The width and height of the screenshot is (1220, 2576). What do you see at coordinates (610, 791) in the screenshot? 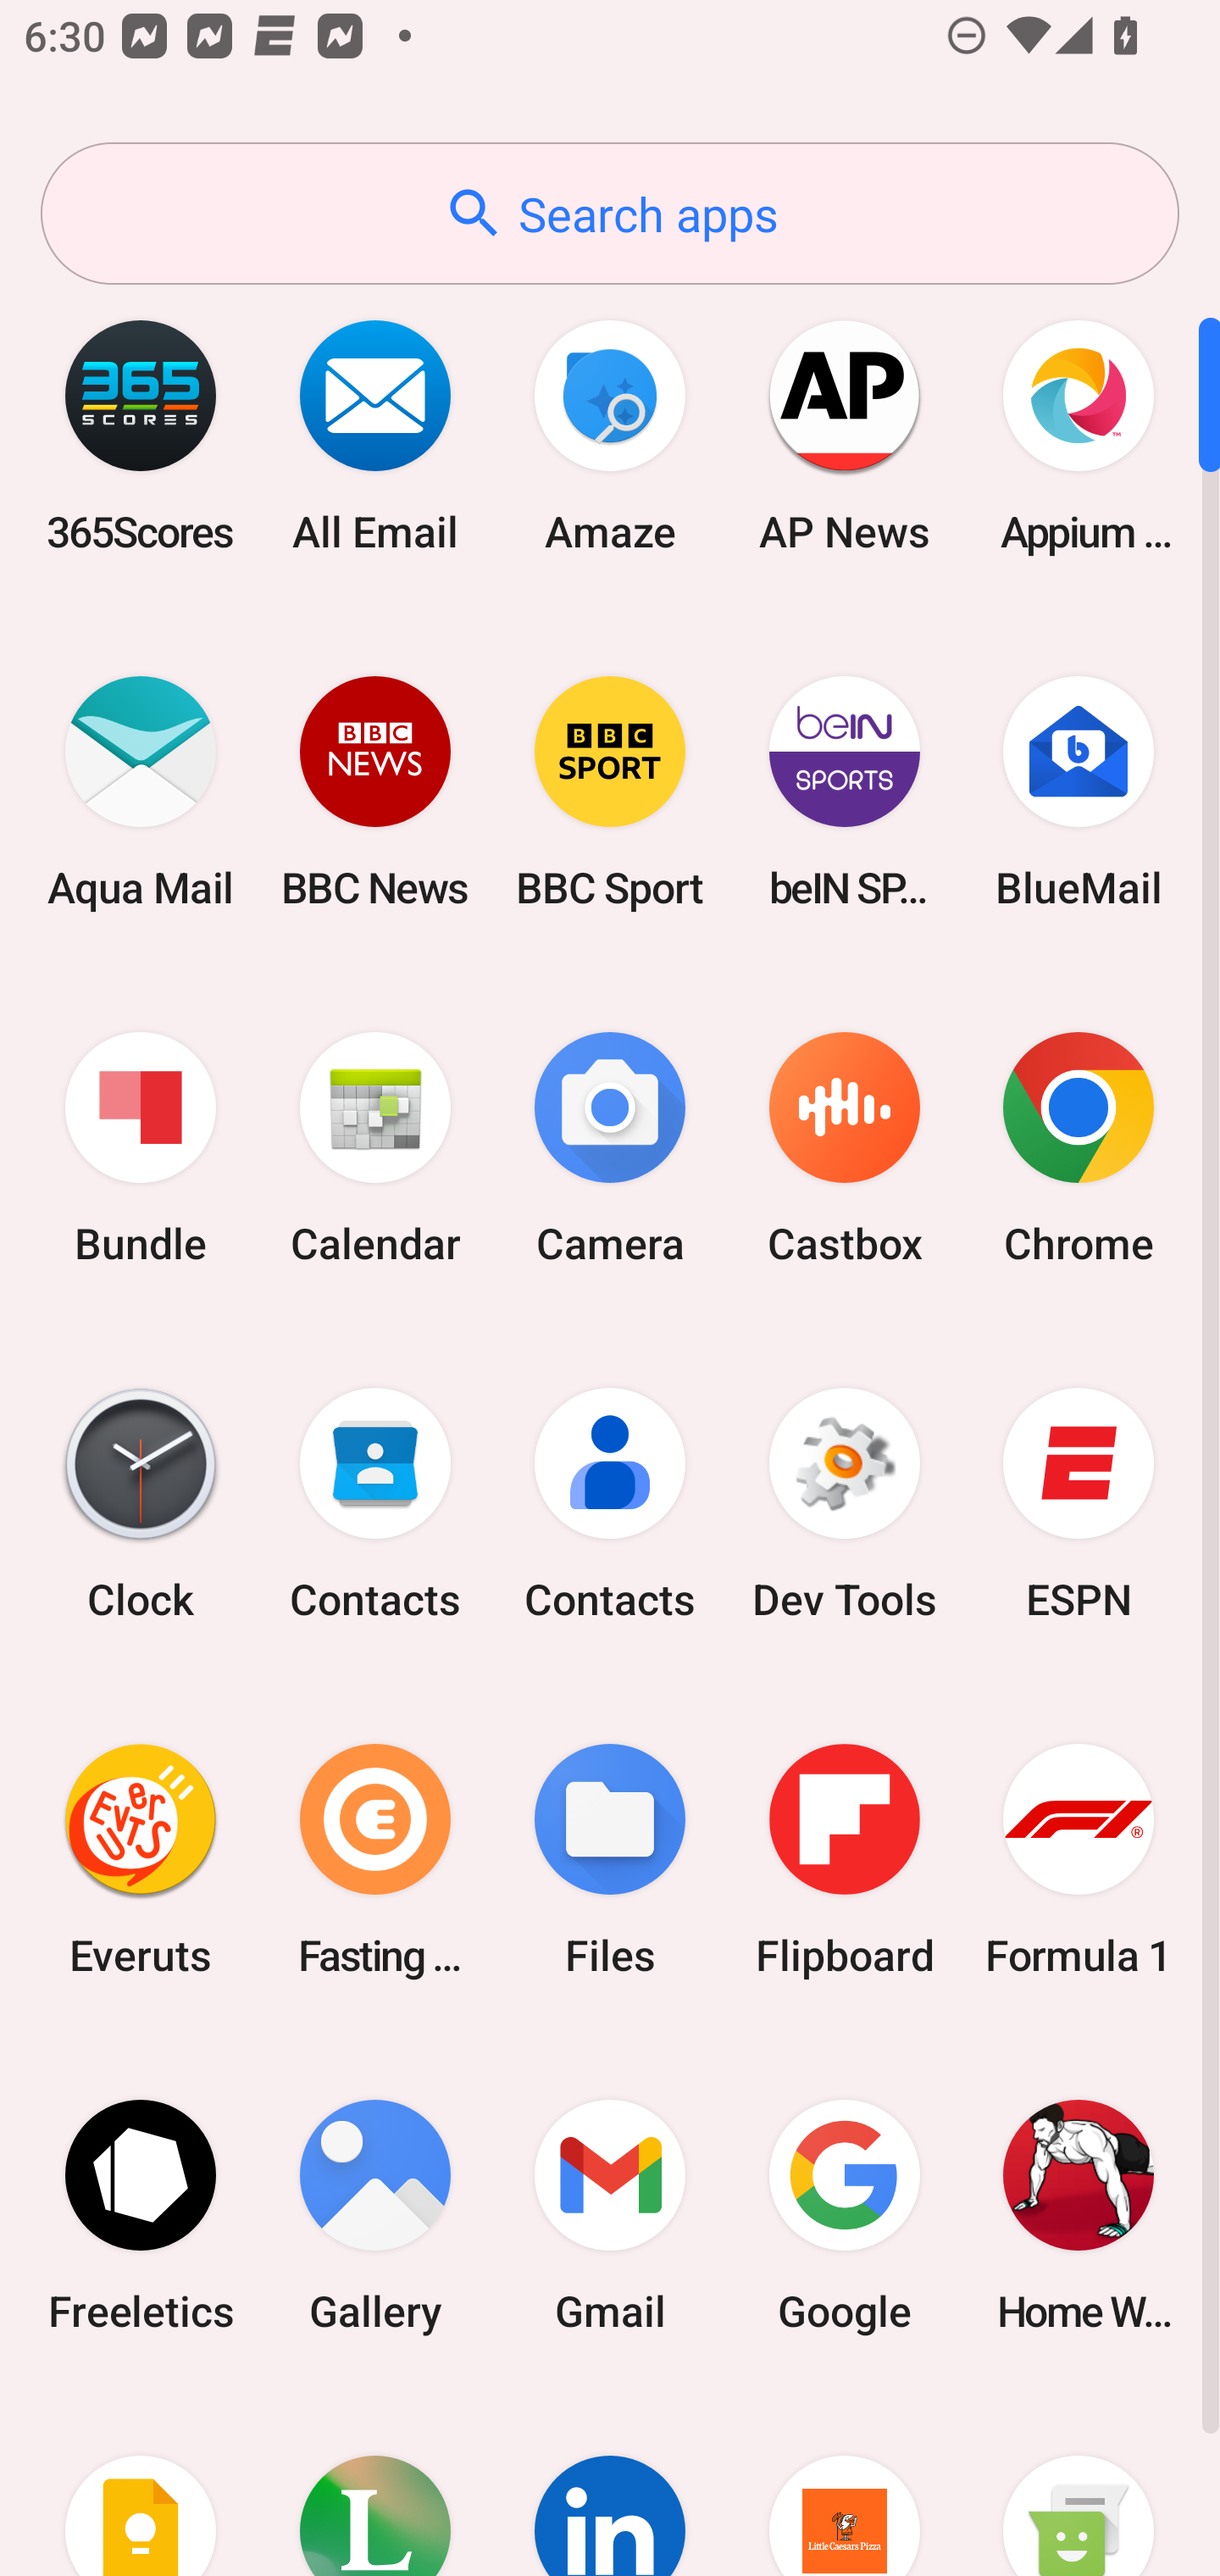
I see `BBC Sport` at bounding box center [610, 791].